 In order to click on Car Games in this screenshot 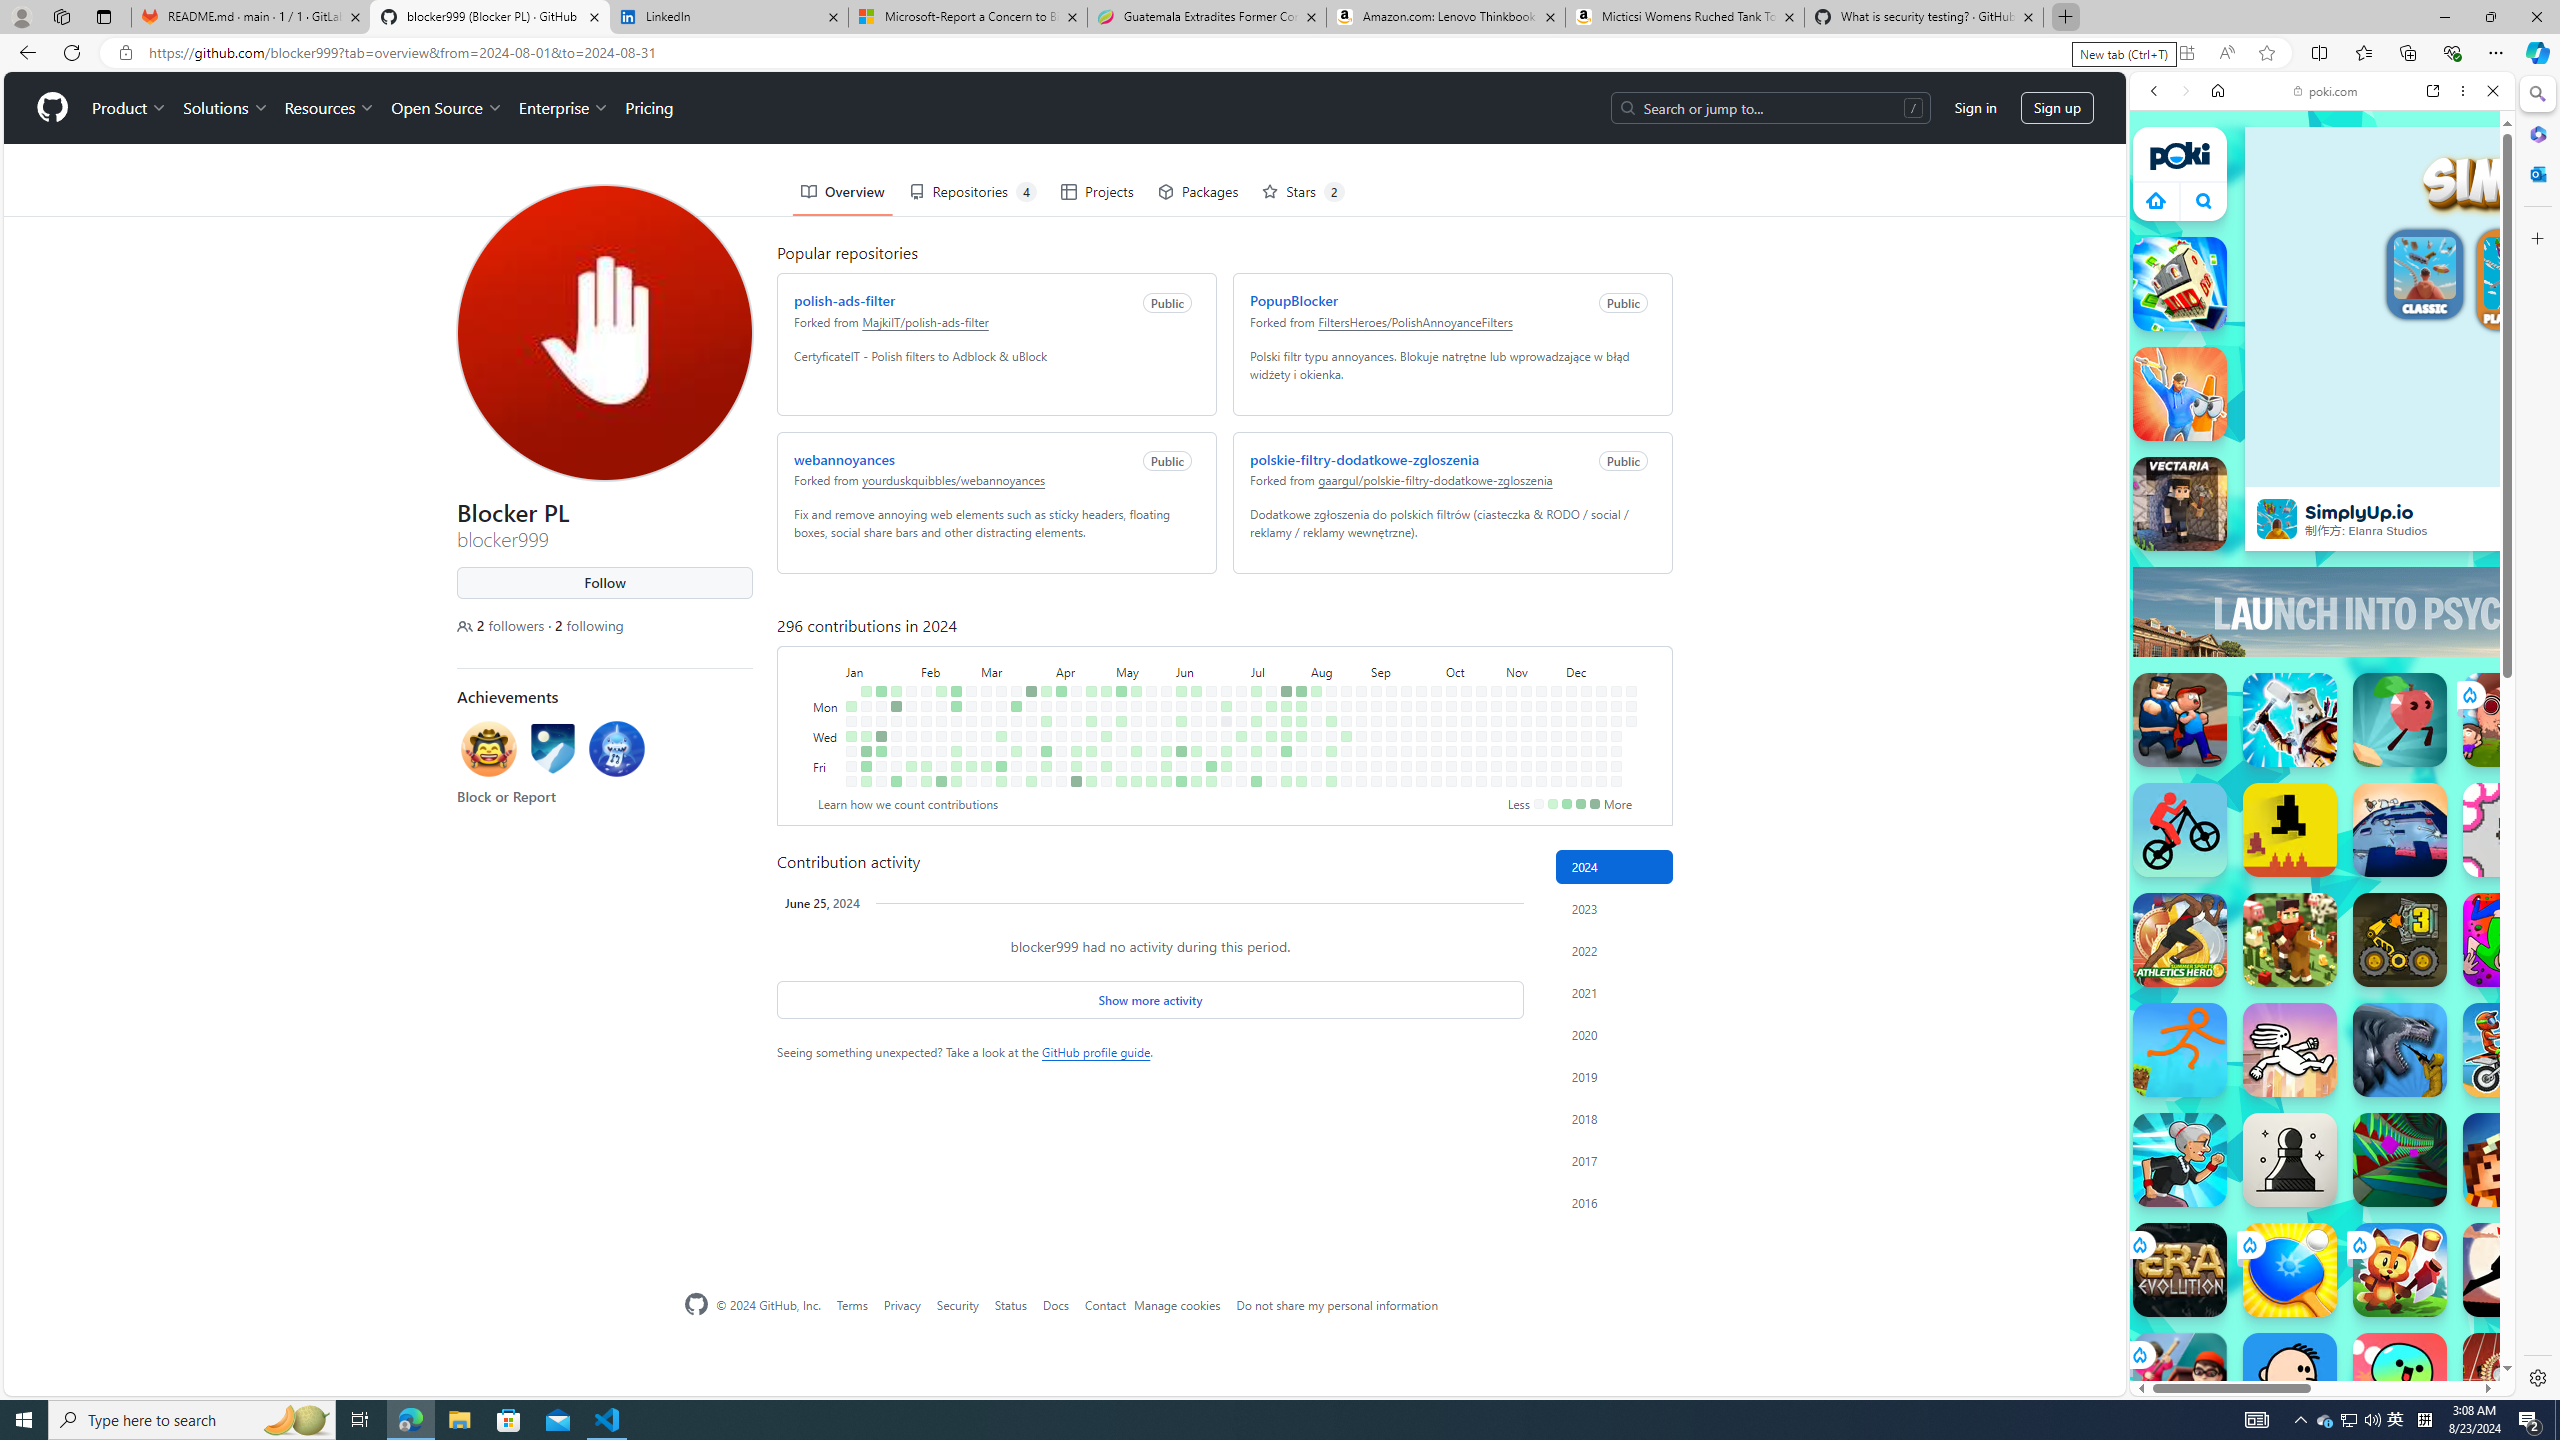, I will do `click(2322, 470)`.